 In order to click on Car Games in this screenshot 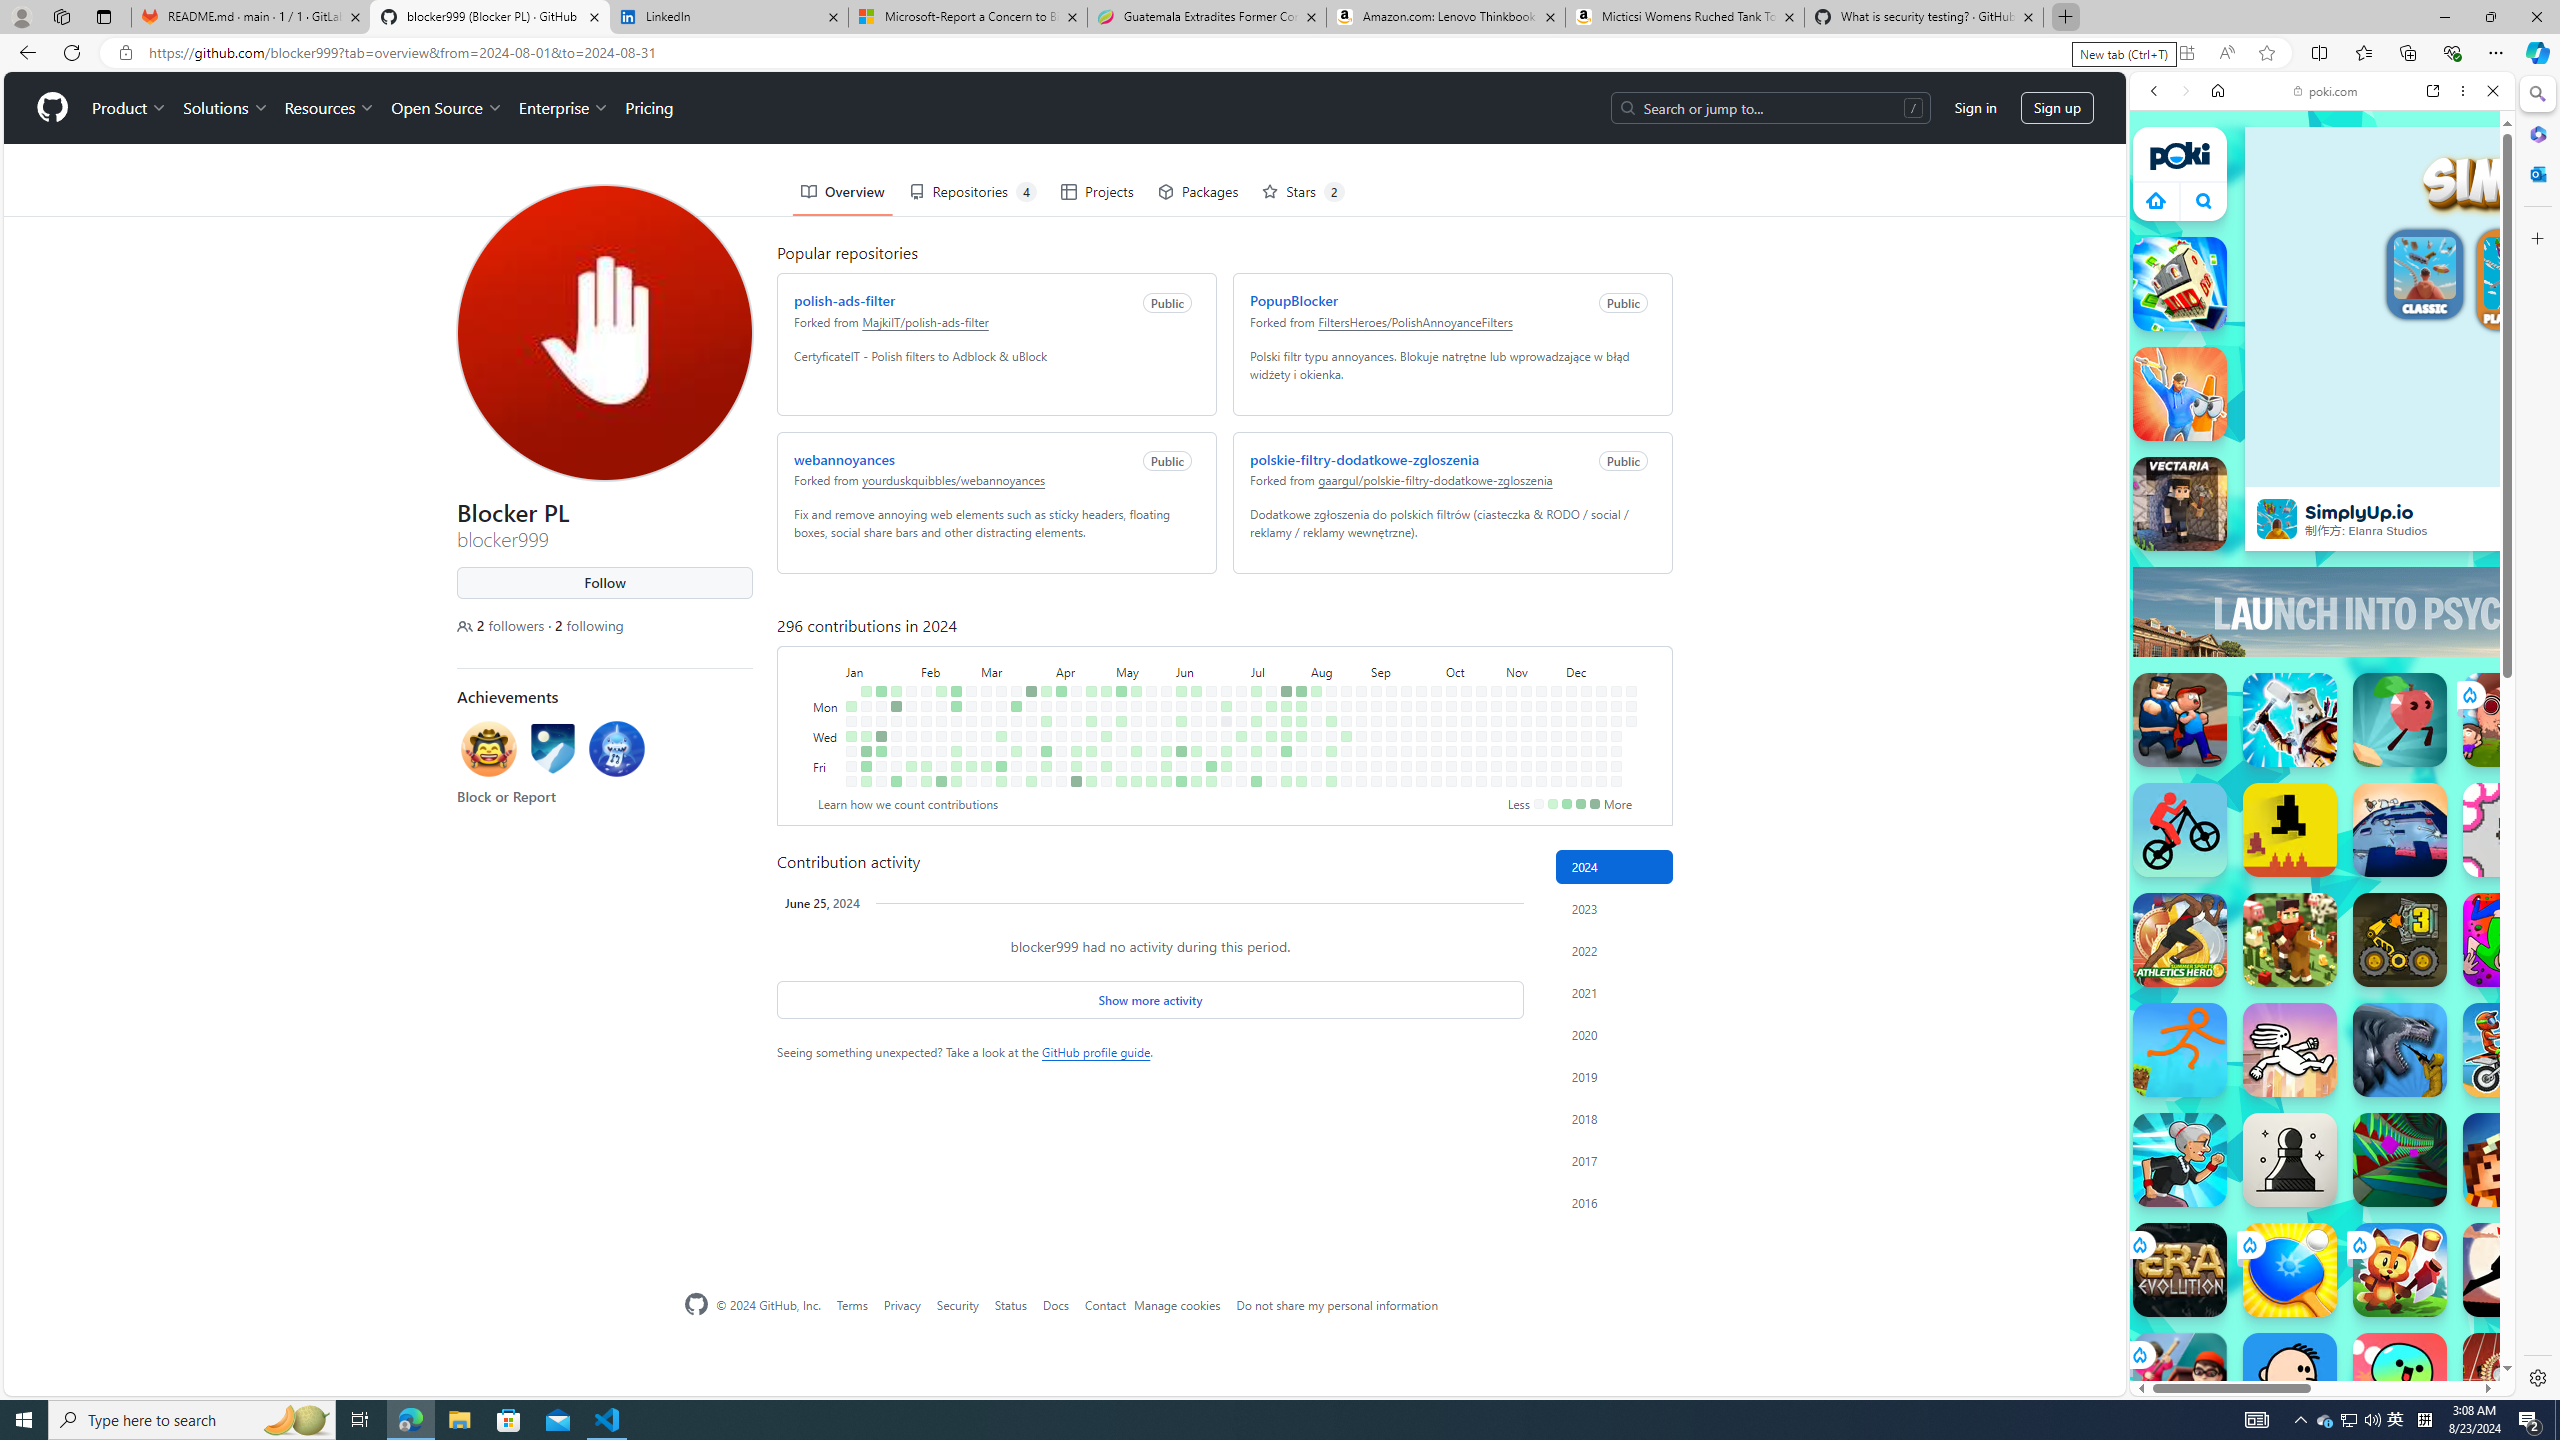, I will do `click(2322, 470)`.